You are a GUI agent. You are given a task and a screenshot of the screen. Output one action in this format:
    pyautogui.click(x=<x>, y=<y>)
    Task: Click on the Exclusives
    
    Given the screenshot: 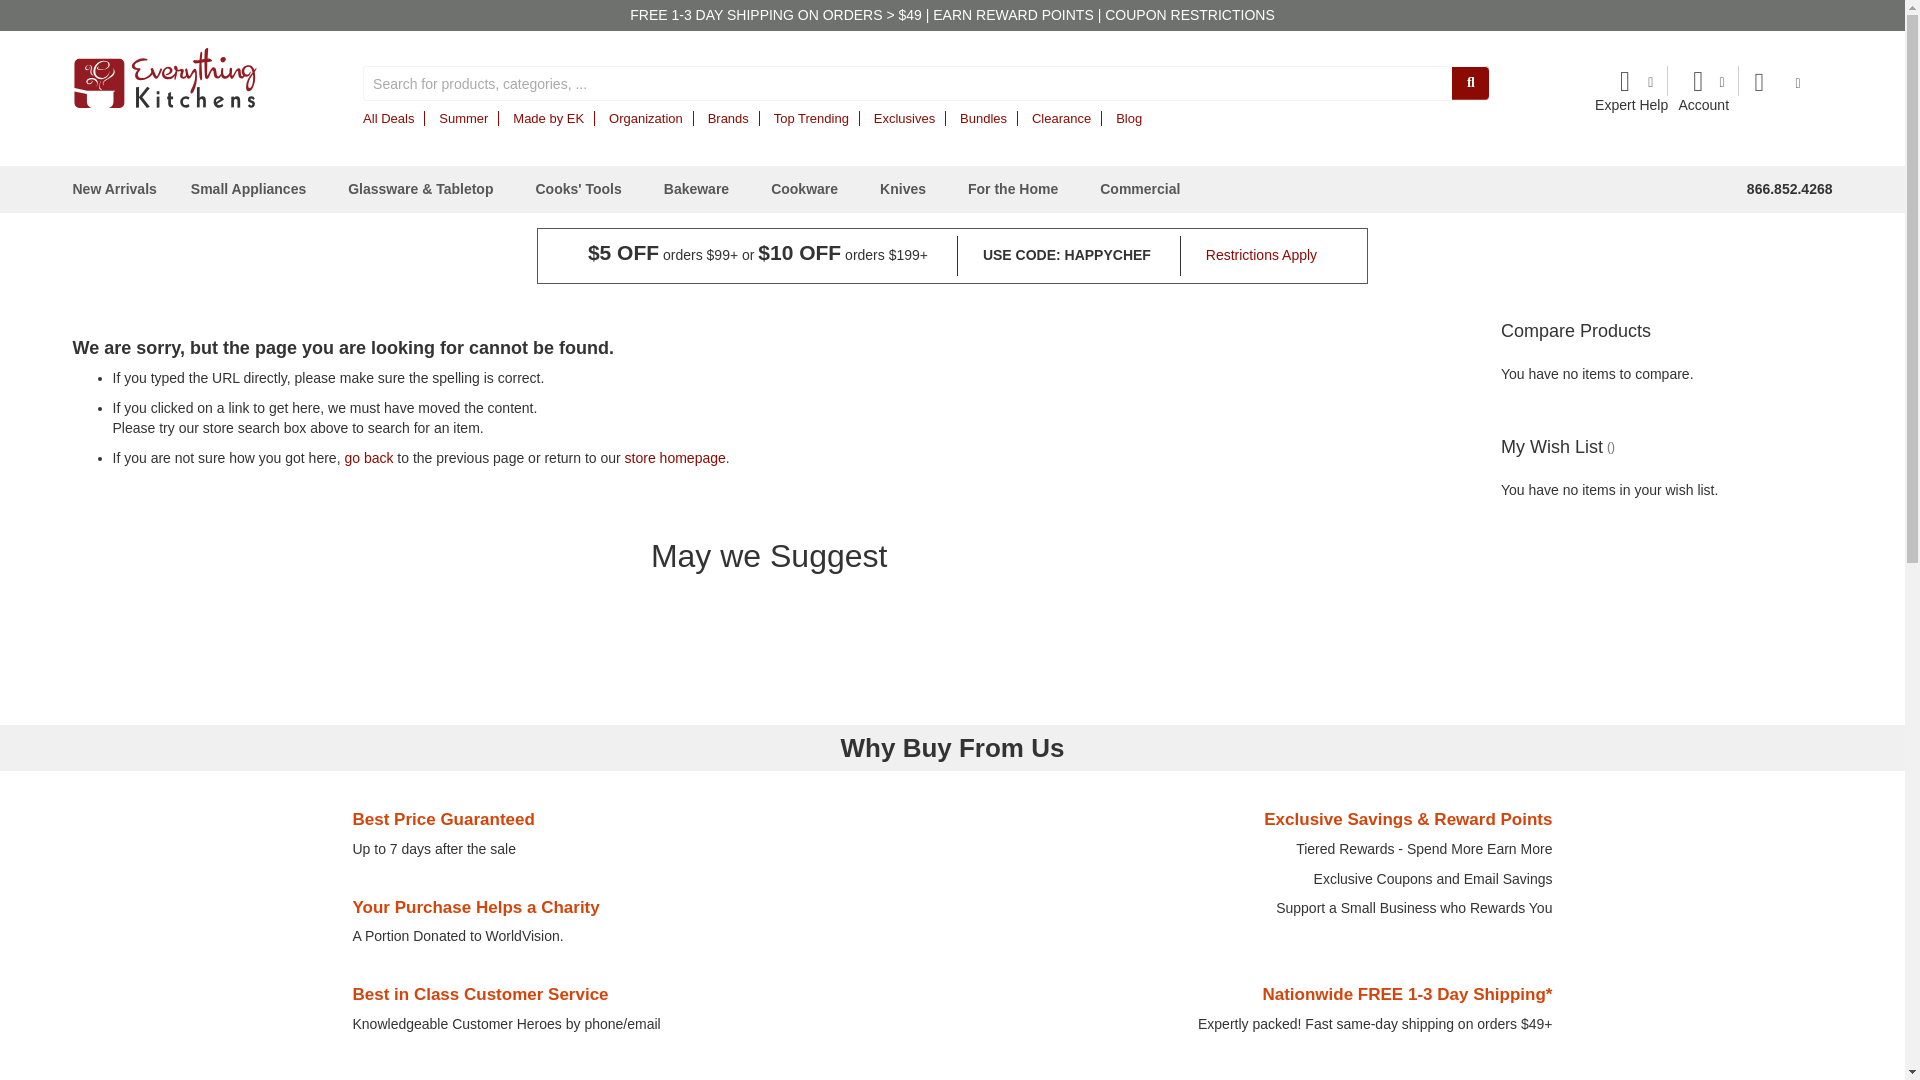 What is the action you would take?
    pyautogui.click(x=904, y=118)
    